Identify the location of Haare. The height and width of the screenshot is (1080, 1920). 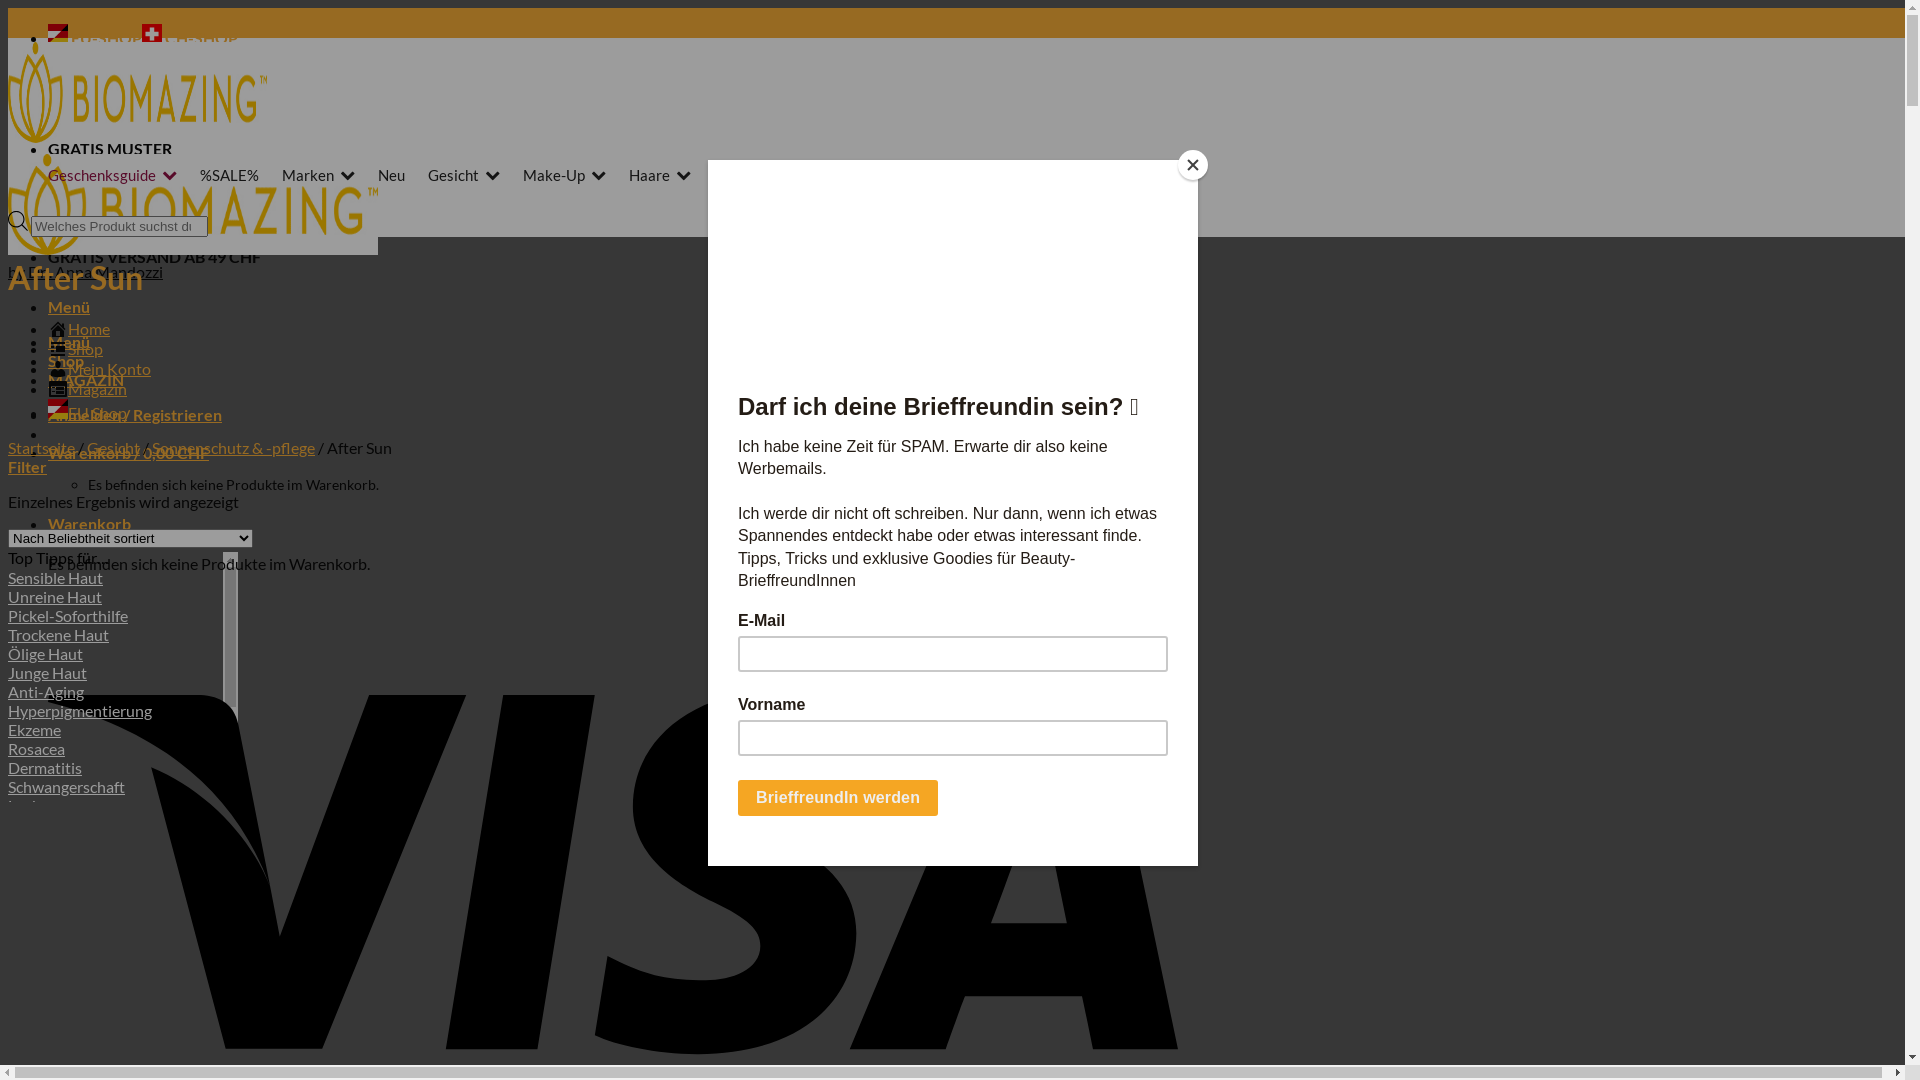
(660, 175).